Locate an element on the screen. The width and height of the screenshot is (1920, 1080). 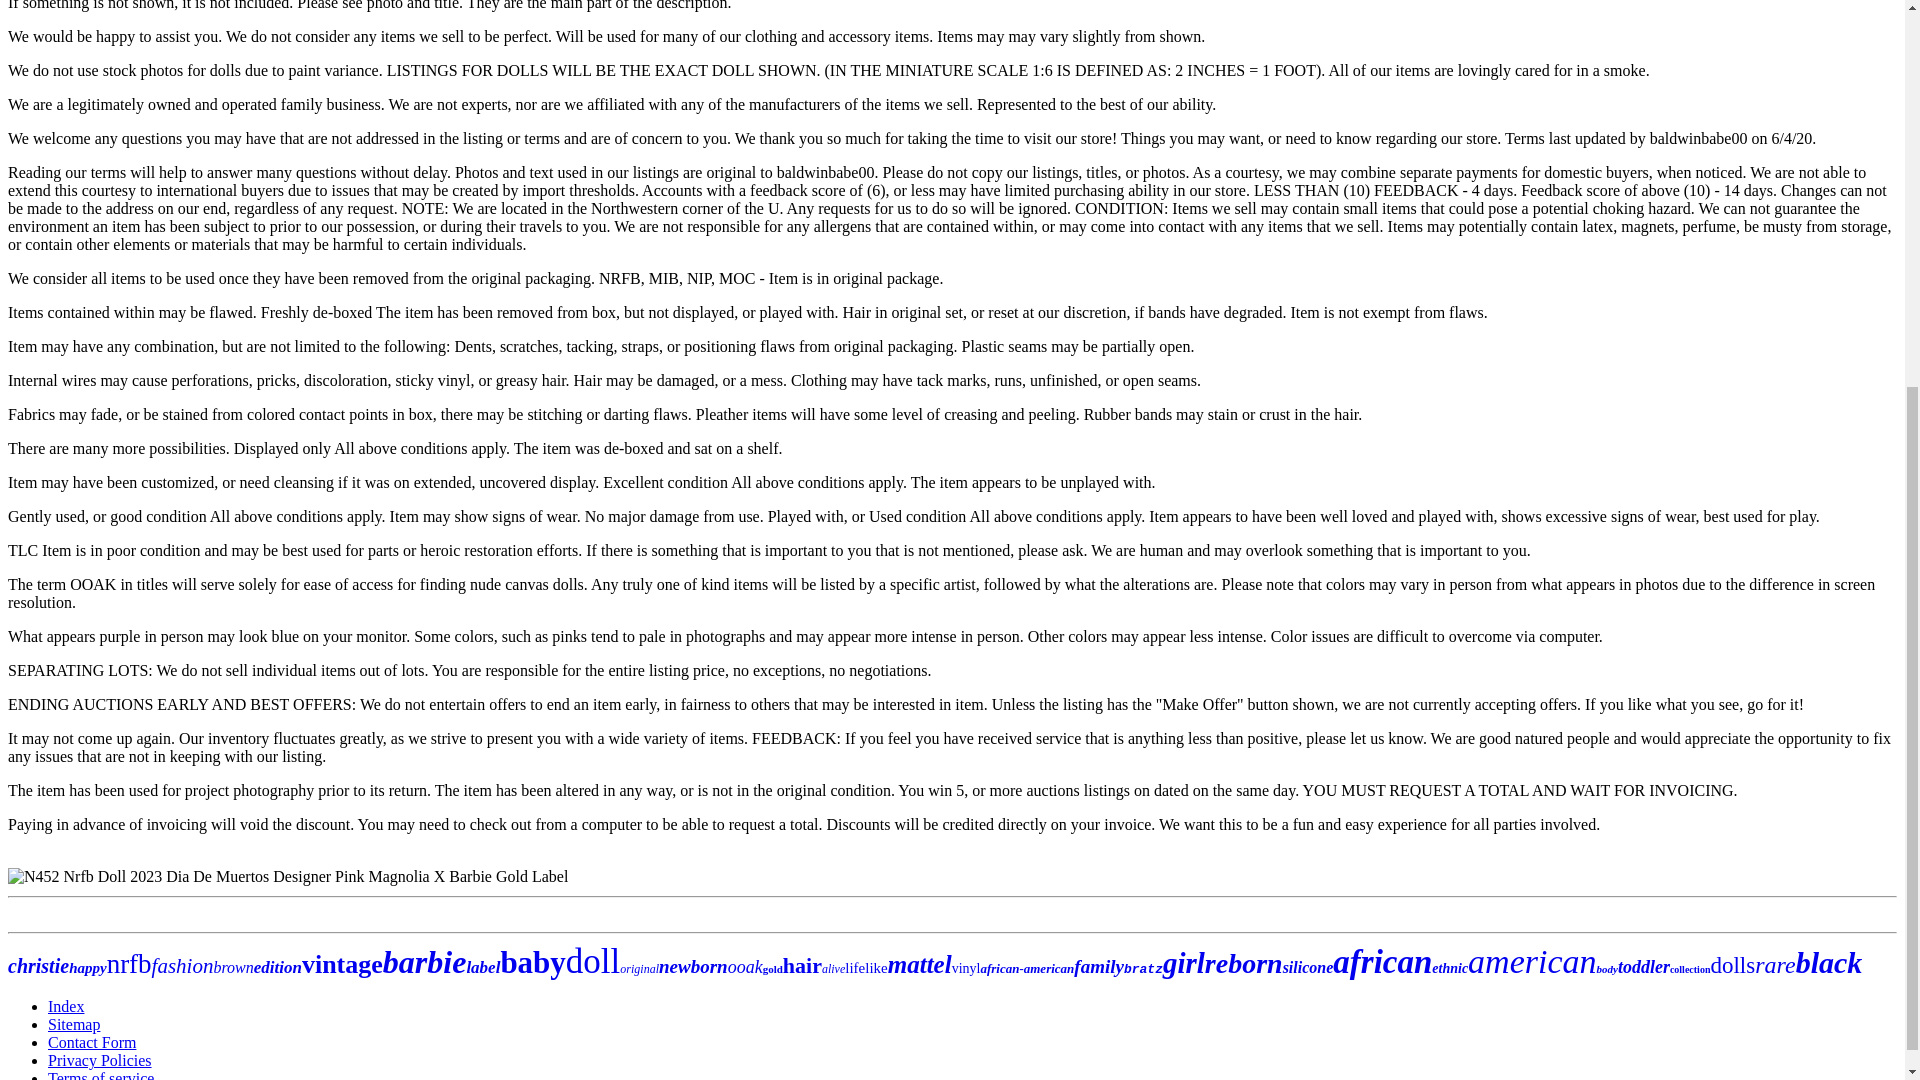
girl is located at coordinates (1184, 962).